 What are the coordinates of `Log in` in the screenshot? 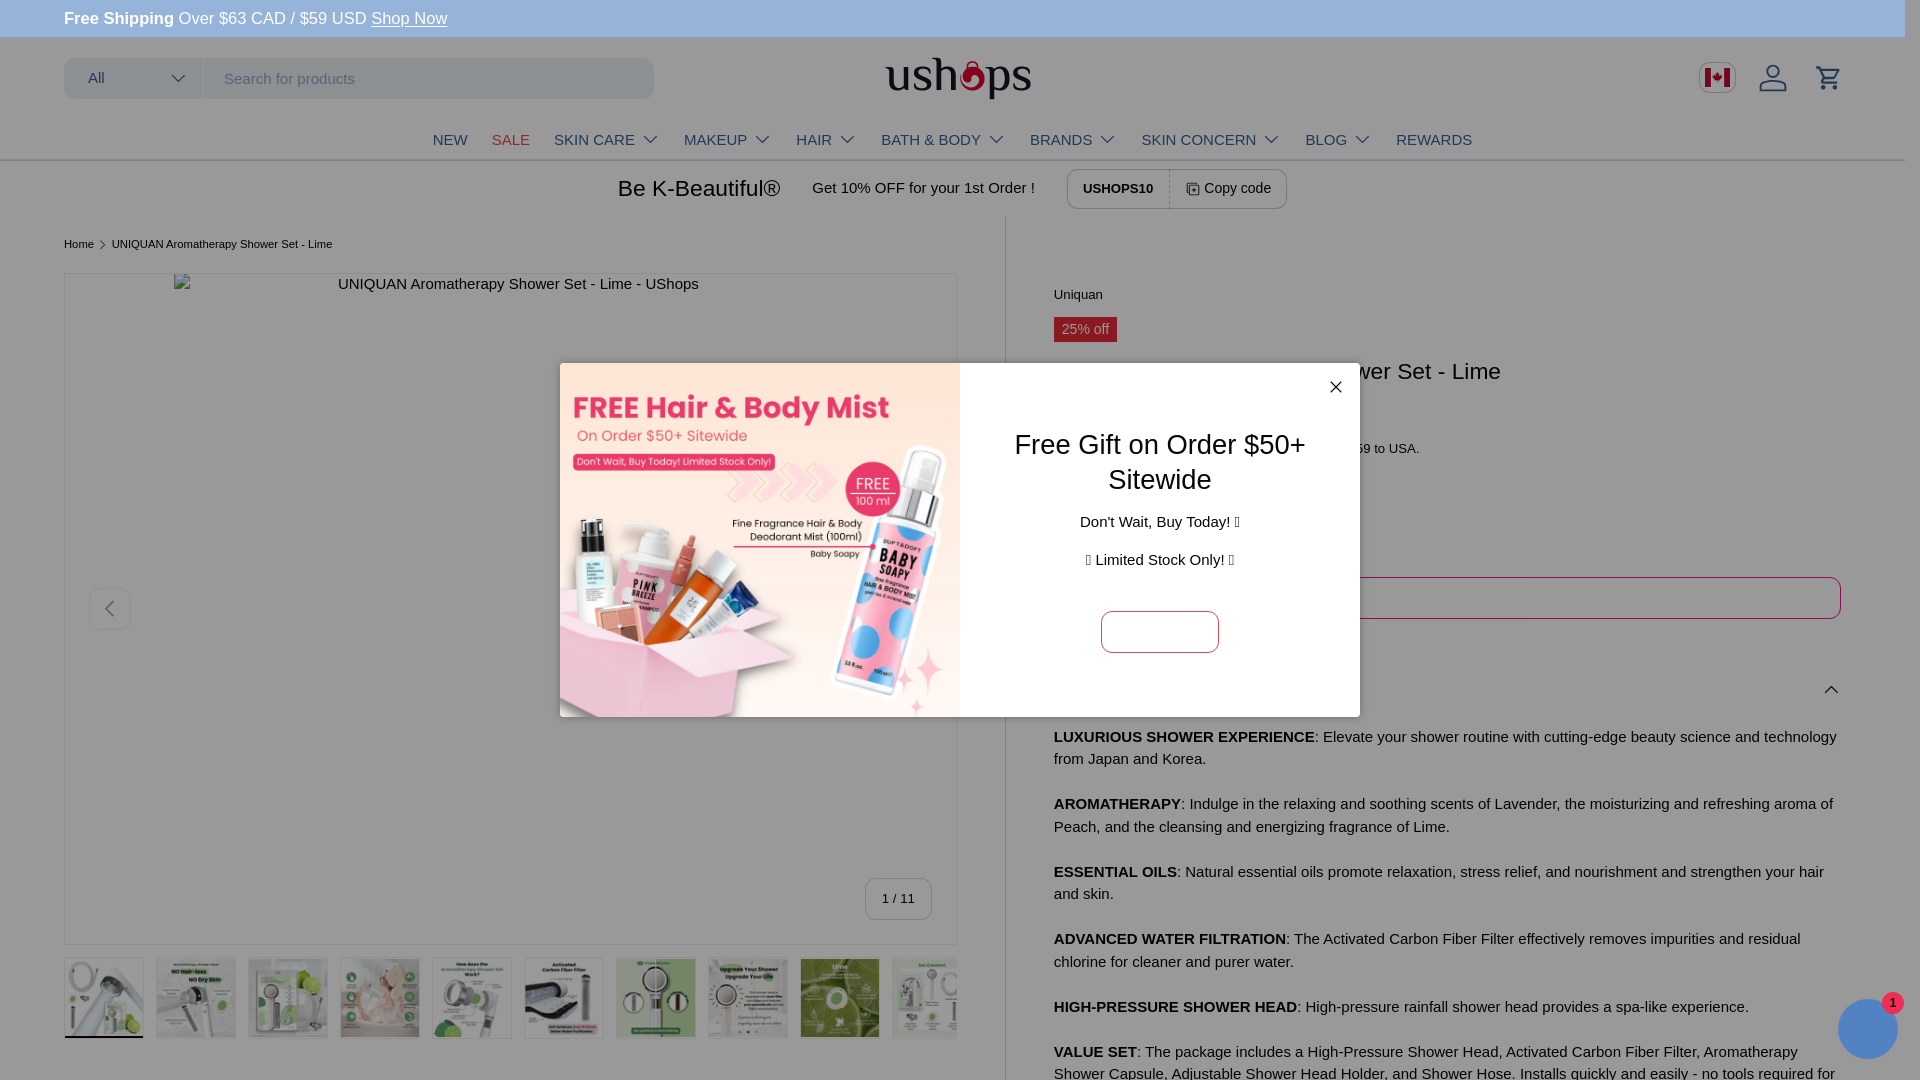 It's located at (1773, 78).